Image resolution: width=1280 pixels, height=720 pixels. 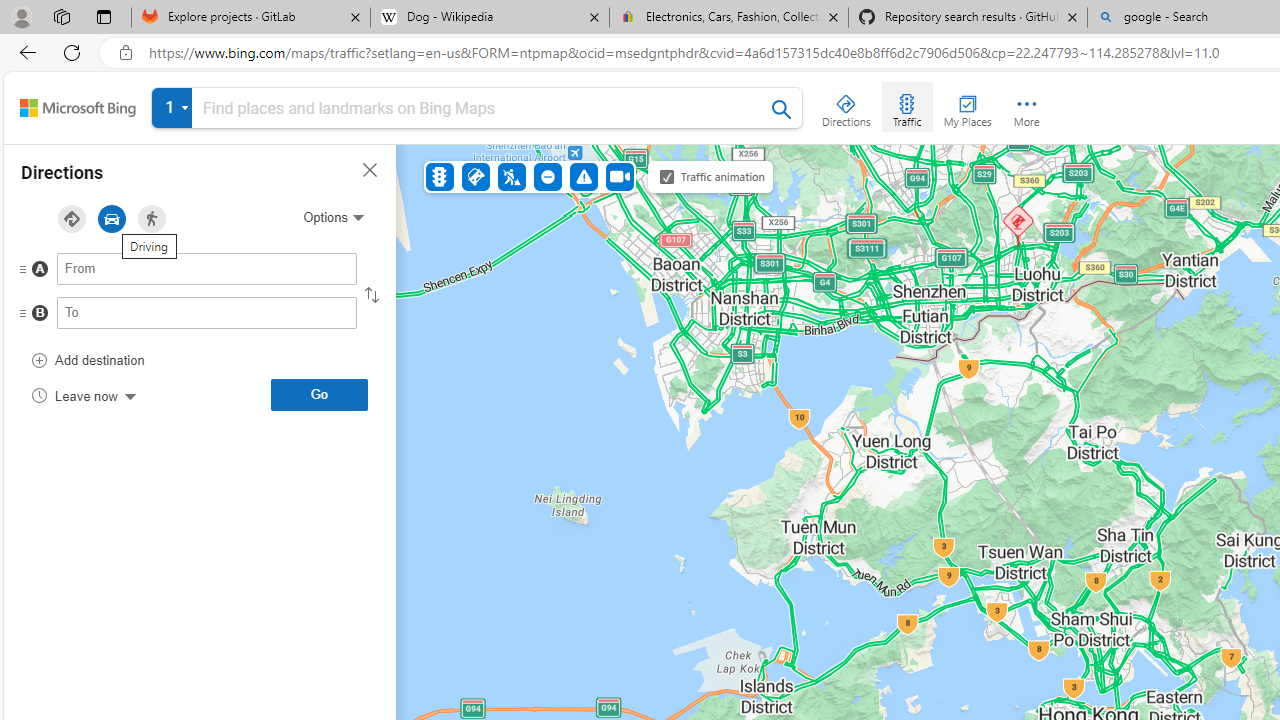 What do you see at coordinates (78, 108) in the screenshot?
I see `Back to Bing search` at bounding box center [78, 108].